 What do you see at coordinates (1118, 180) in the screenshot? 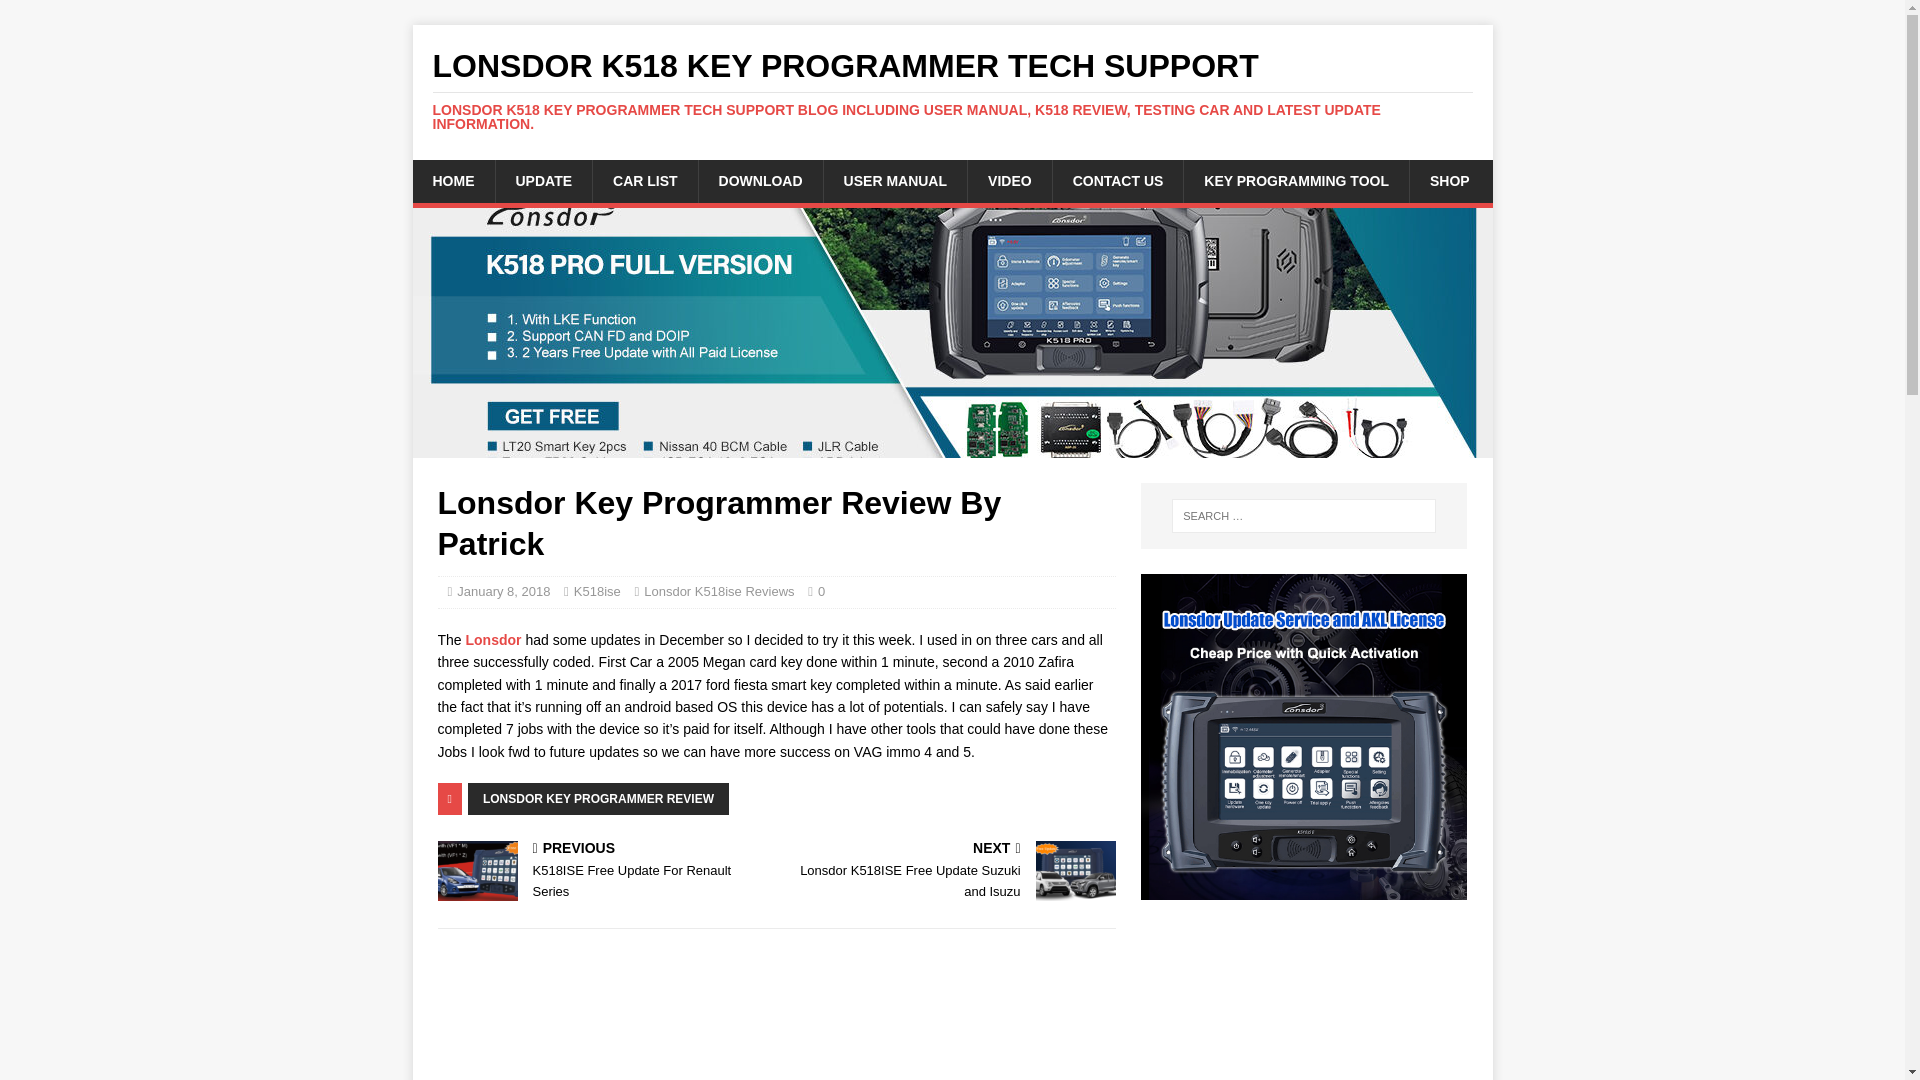
I see `CONTACT US` at bounding box center [1118, 180].